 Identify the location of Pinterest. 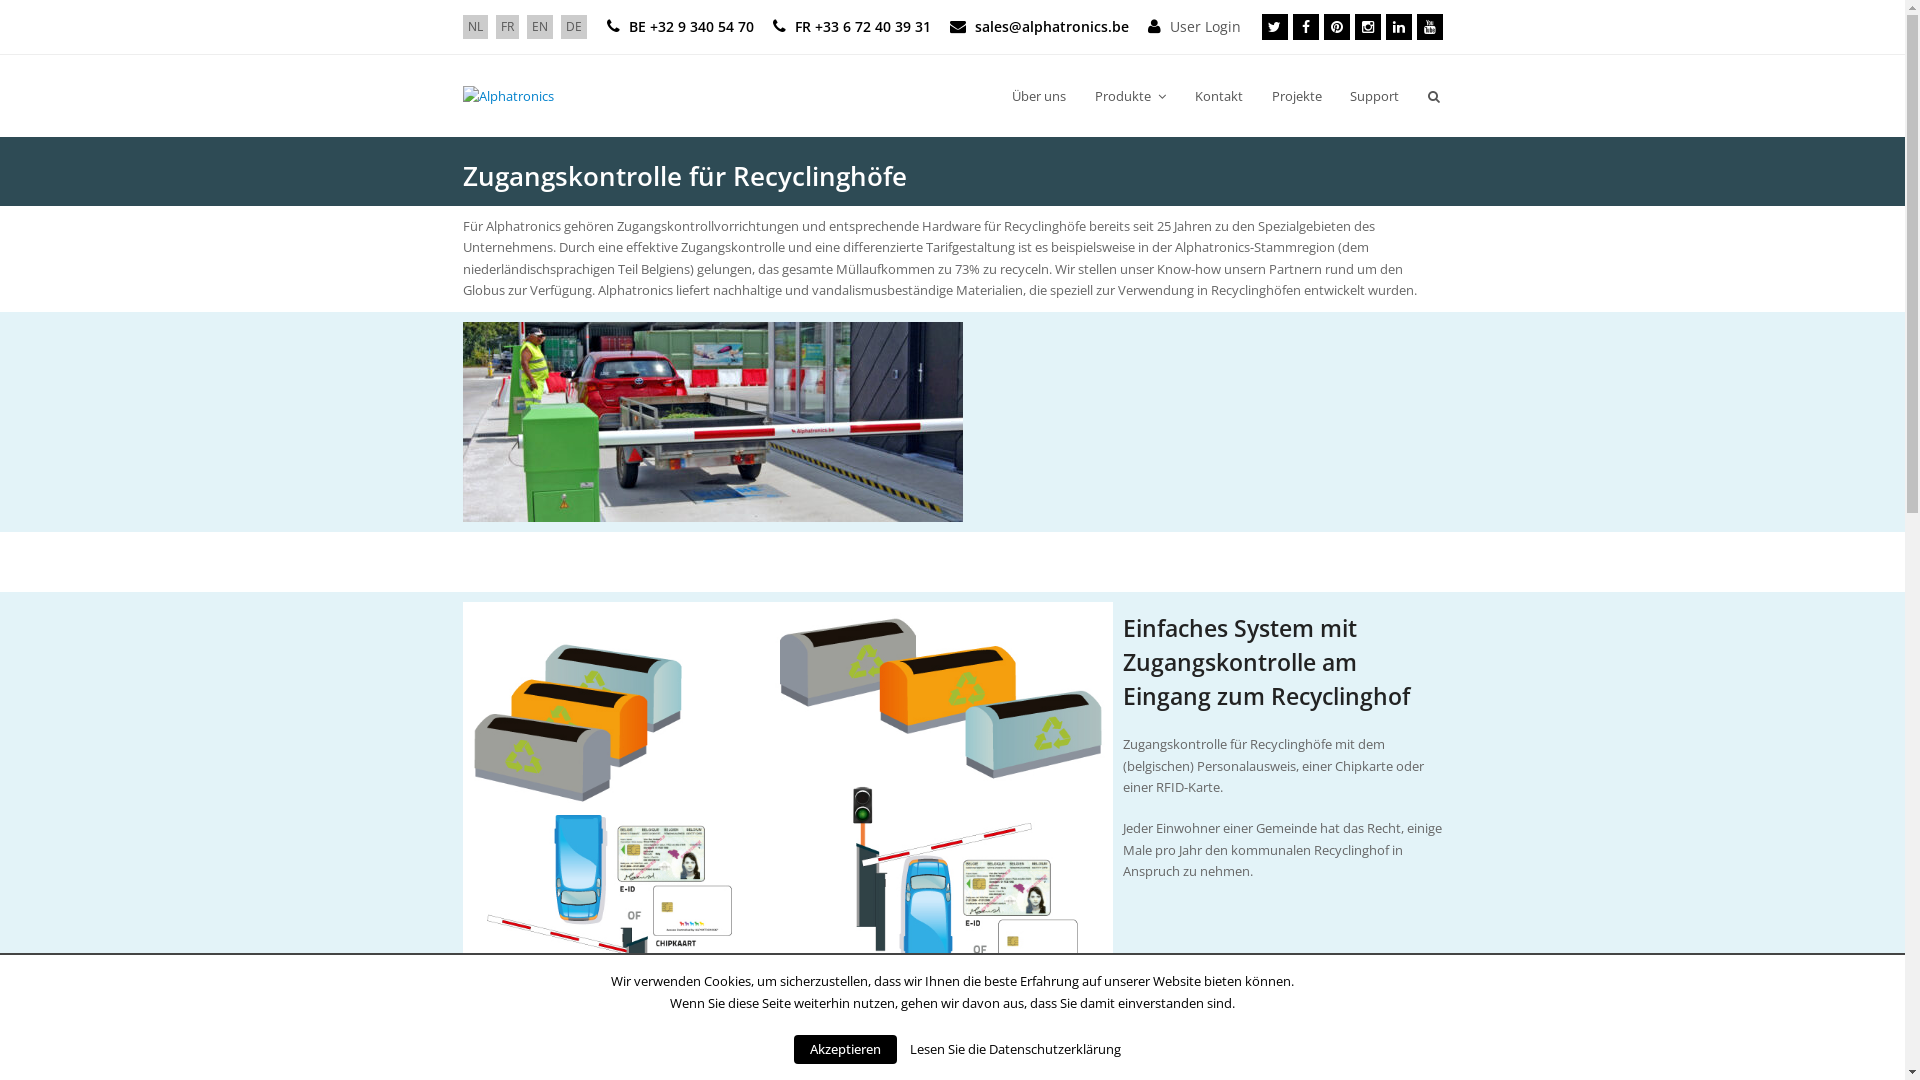
(1337, 27).